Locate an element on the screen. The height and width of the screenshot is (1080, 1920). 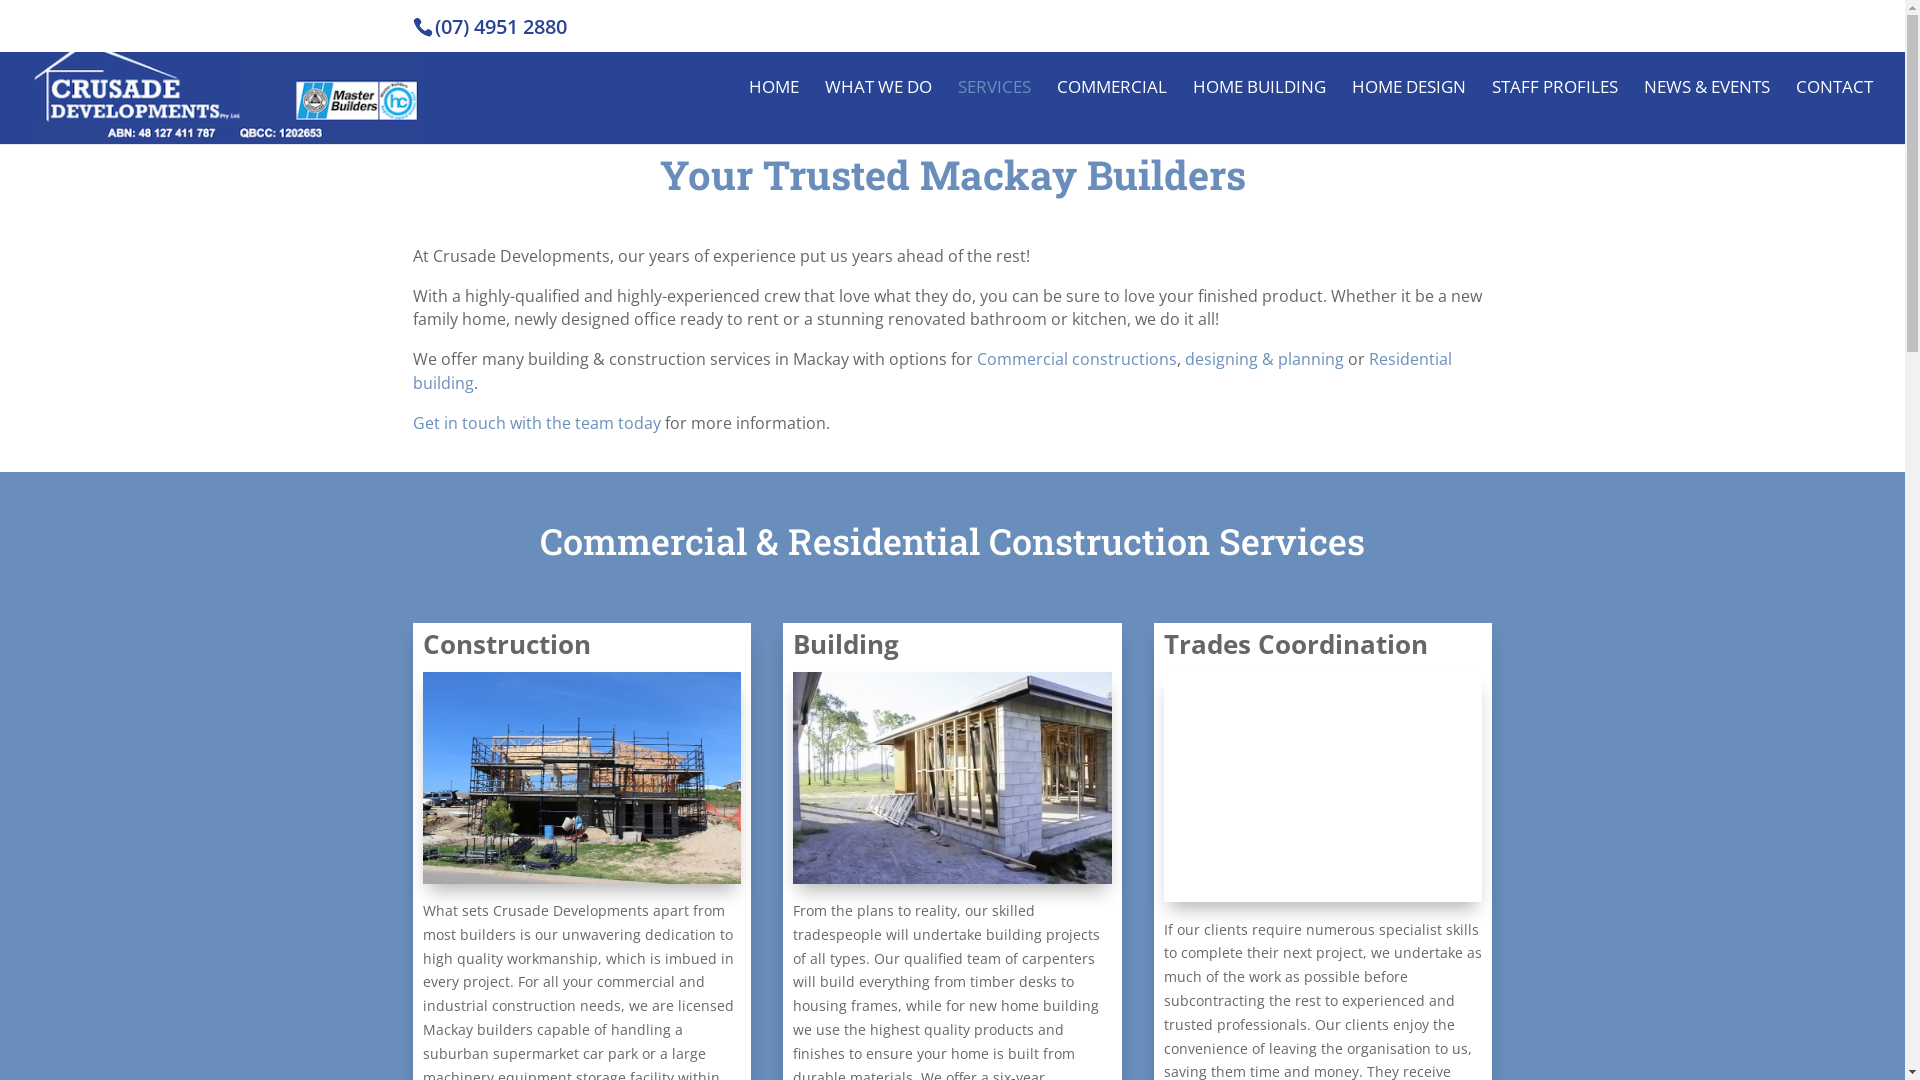
web_crusade-developments-pty-ltd_bf981b325a is located at coordinates (581, 778).